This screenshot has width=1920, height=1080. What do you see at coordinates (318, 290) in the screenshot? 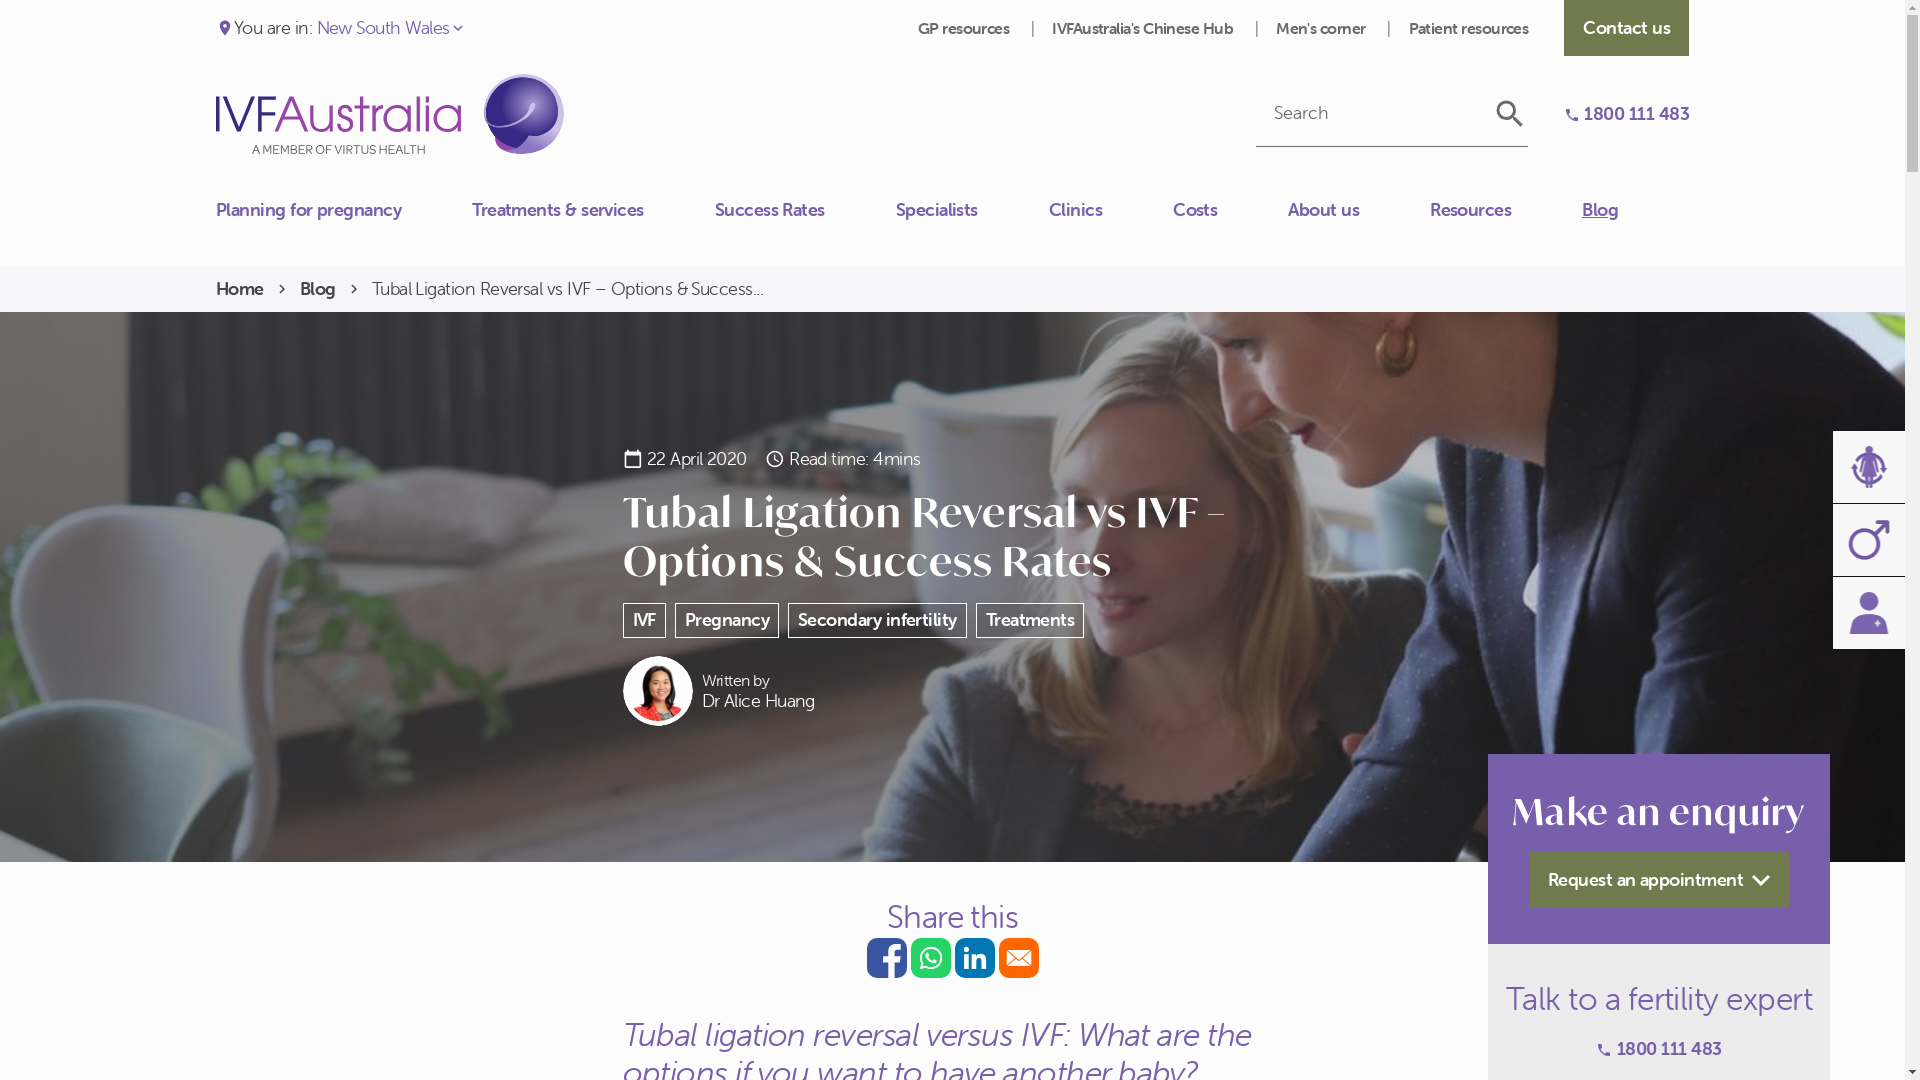
I see `Blog` at bounding box center [318, 290].